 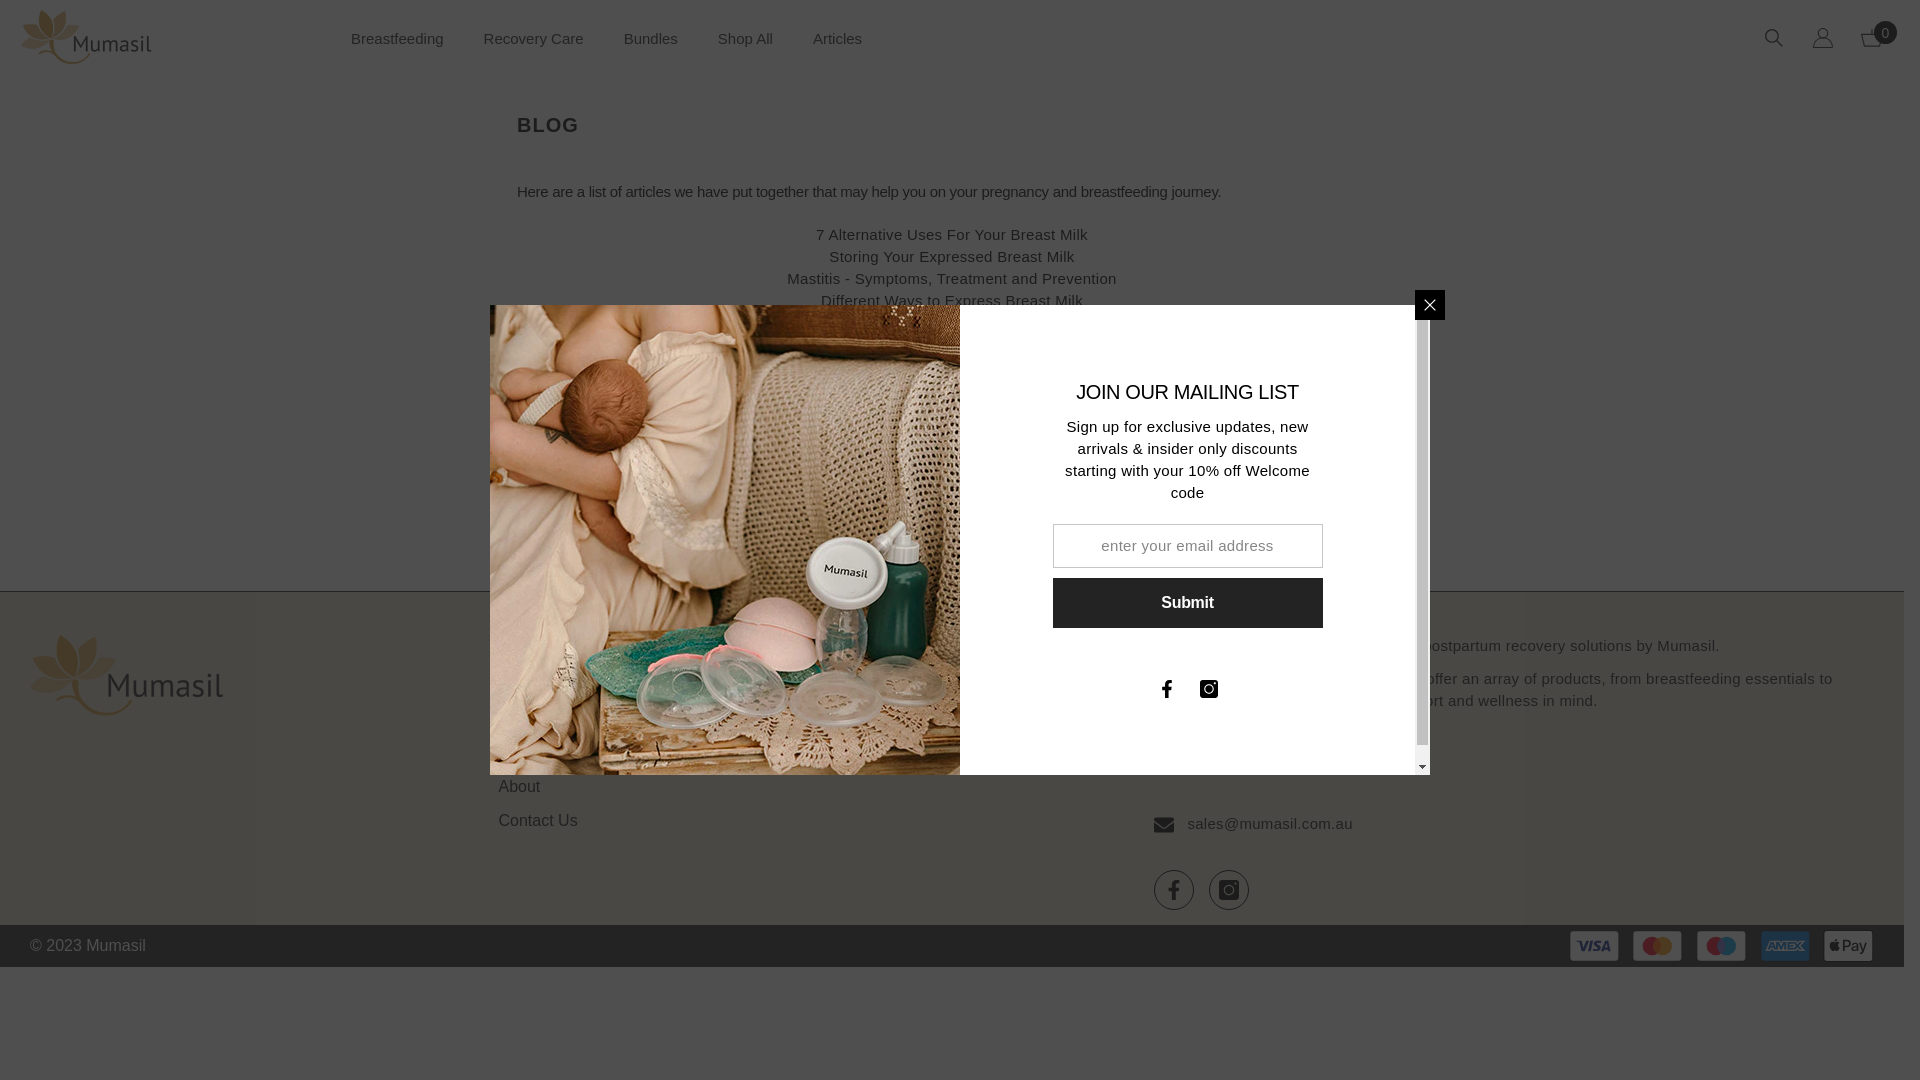 What do you see at coordinates (838, 52) in the screenshot?
I see `Articles` at bounding box center [838, 52].